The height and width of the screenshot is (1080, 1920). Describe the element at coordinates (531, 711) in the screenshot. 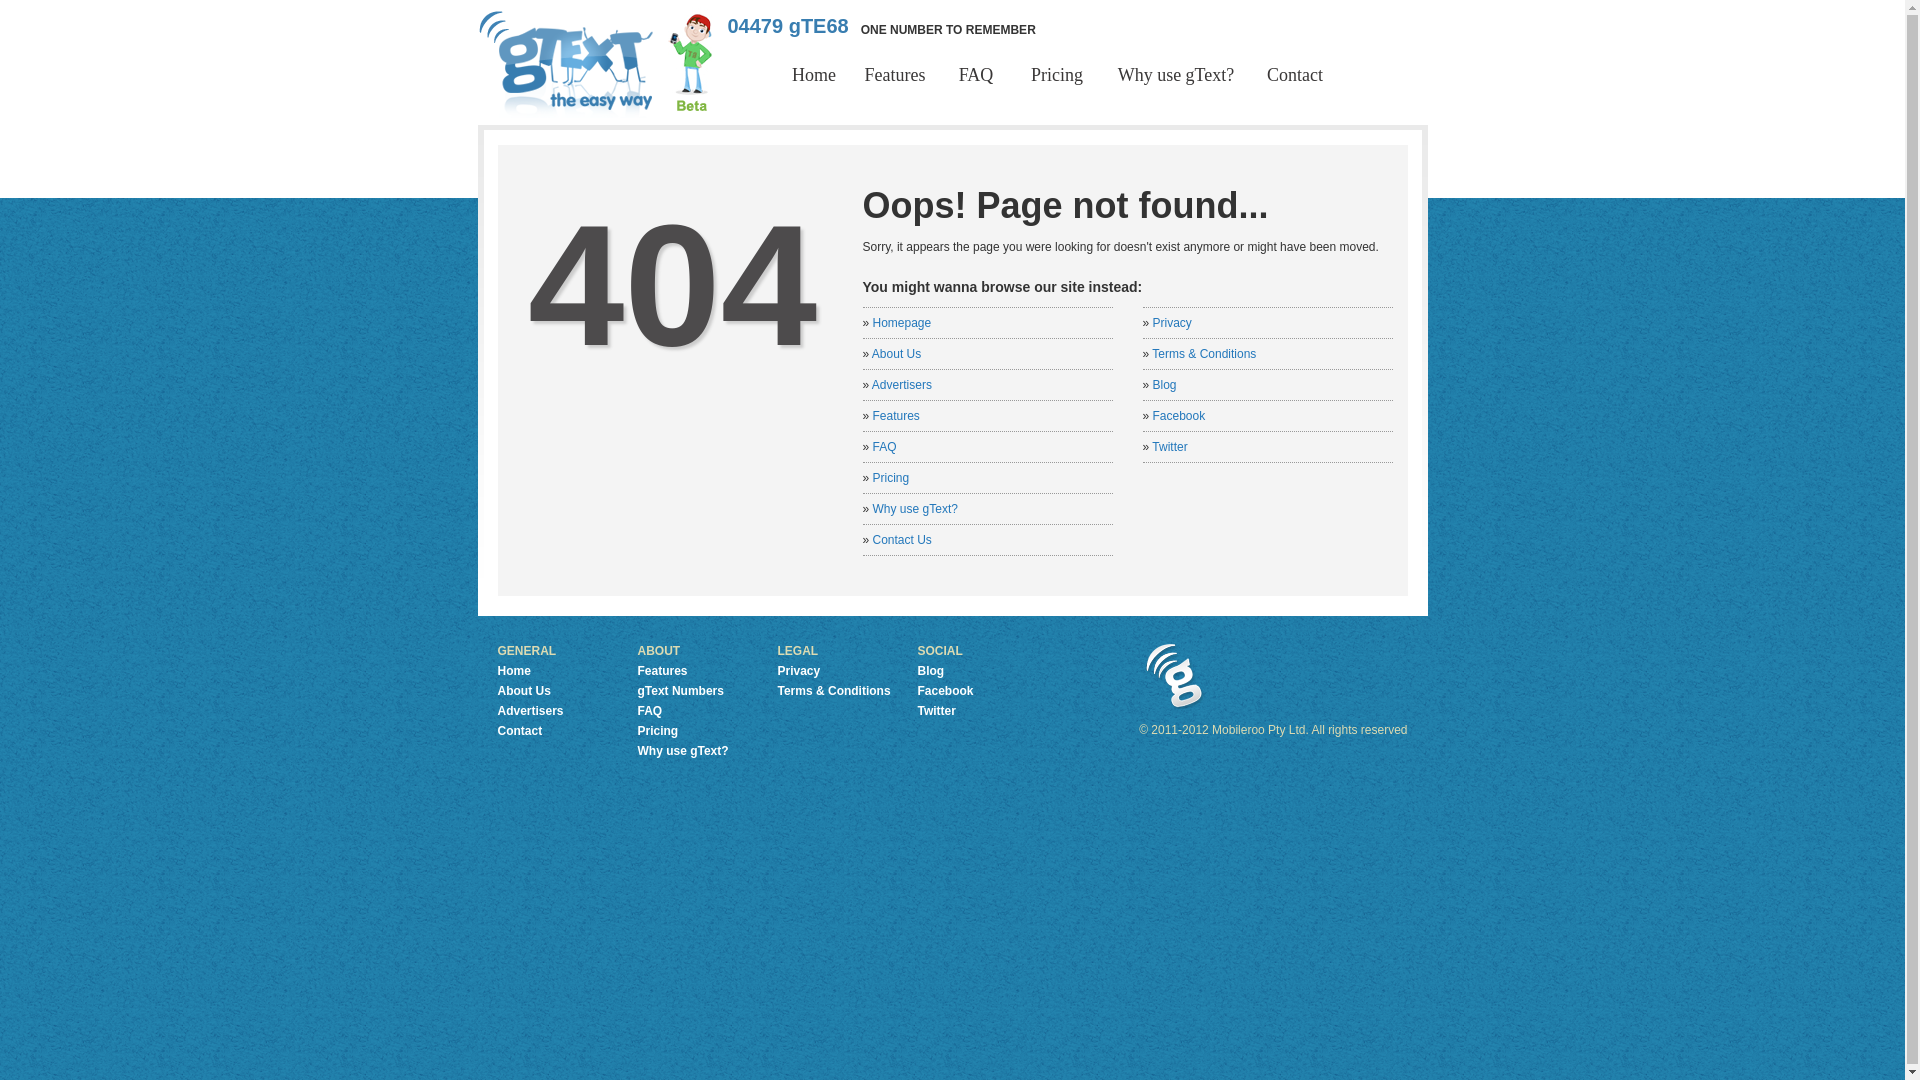

I see `Advertisers` at that location.